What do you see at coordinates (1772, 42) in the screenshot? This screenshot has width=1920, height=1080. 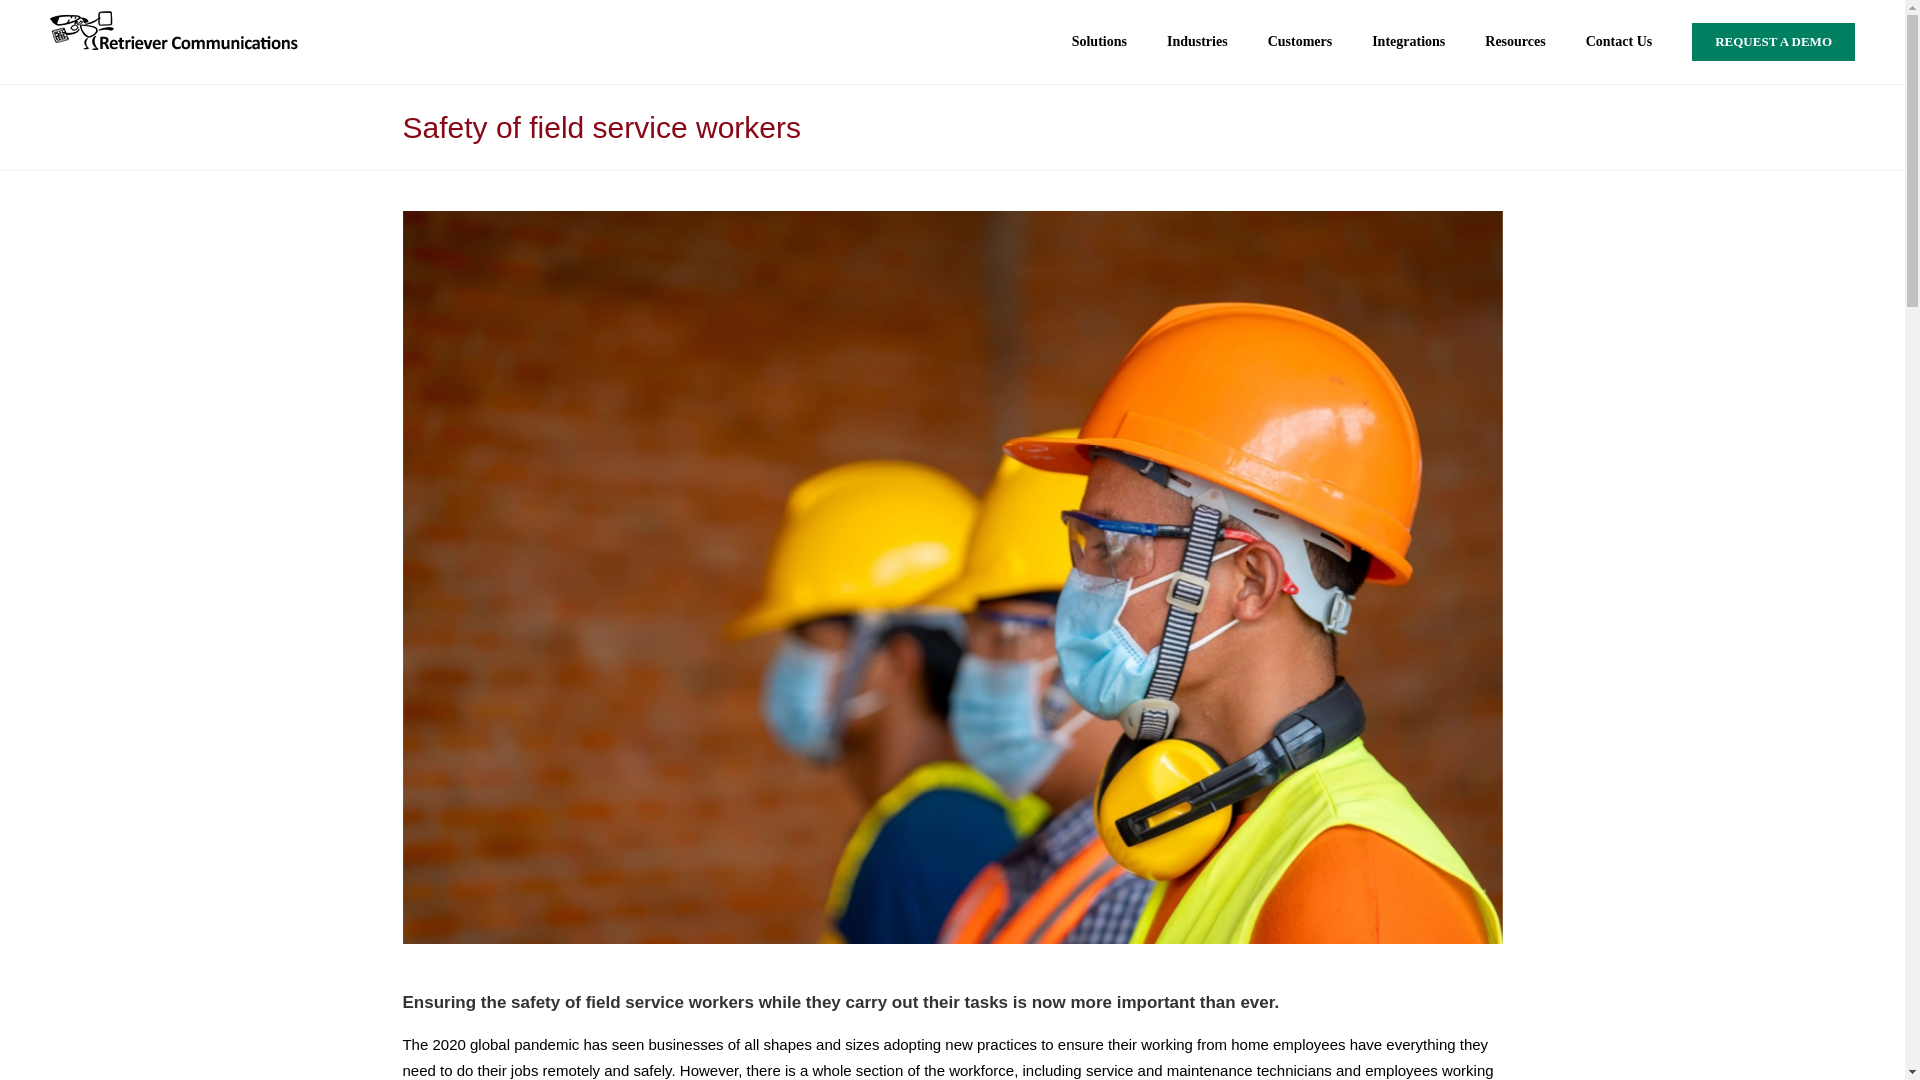 I see `REQUEST A DEMO` at bounding box center [1772, 42].